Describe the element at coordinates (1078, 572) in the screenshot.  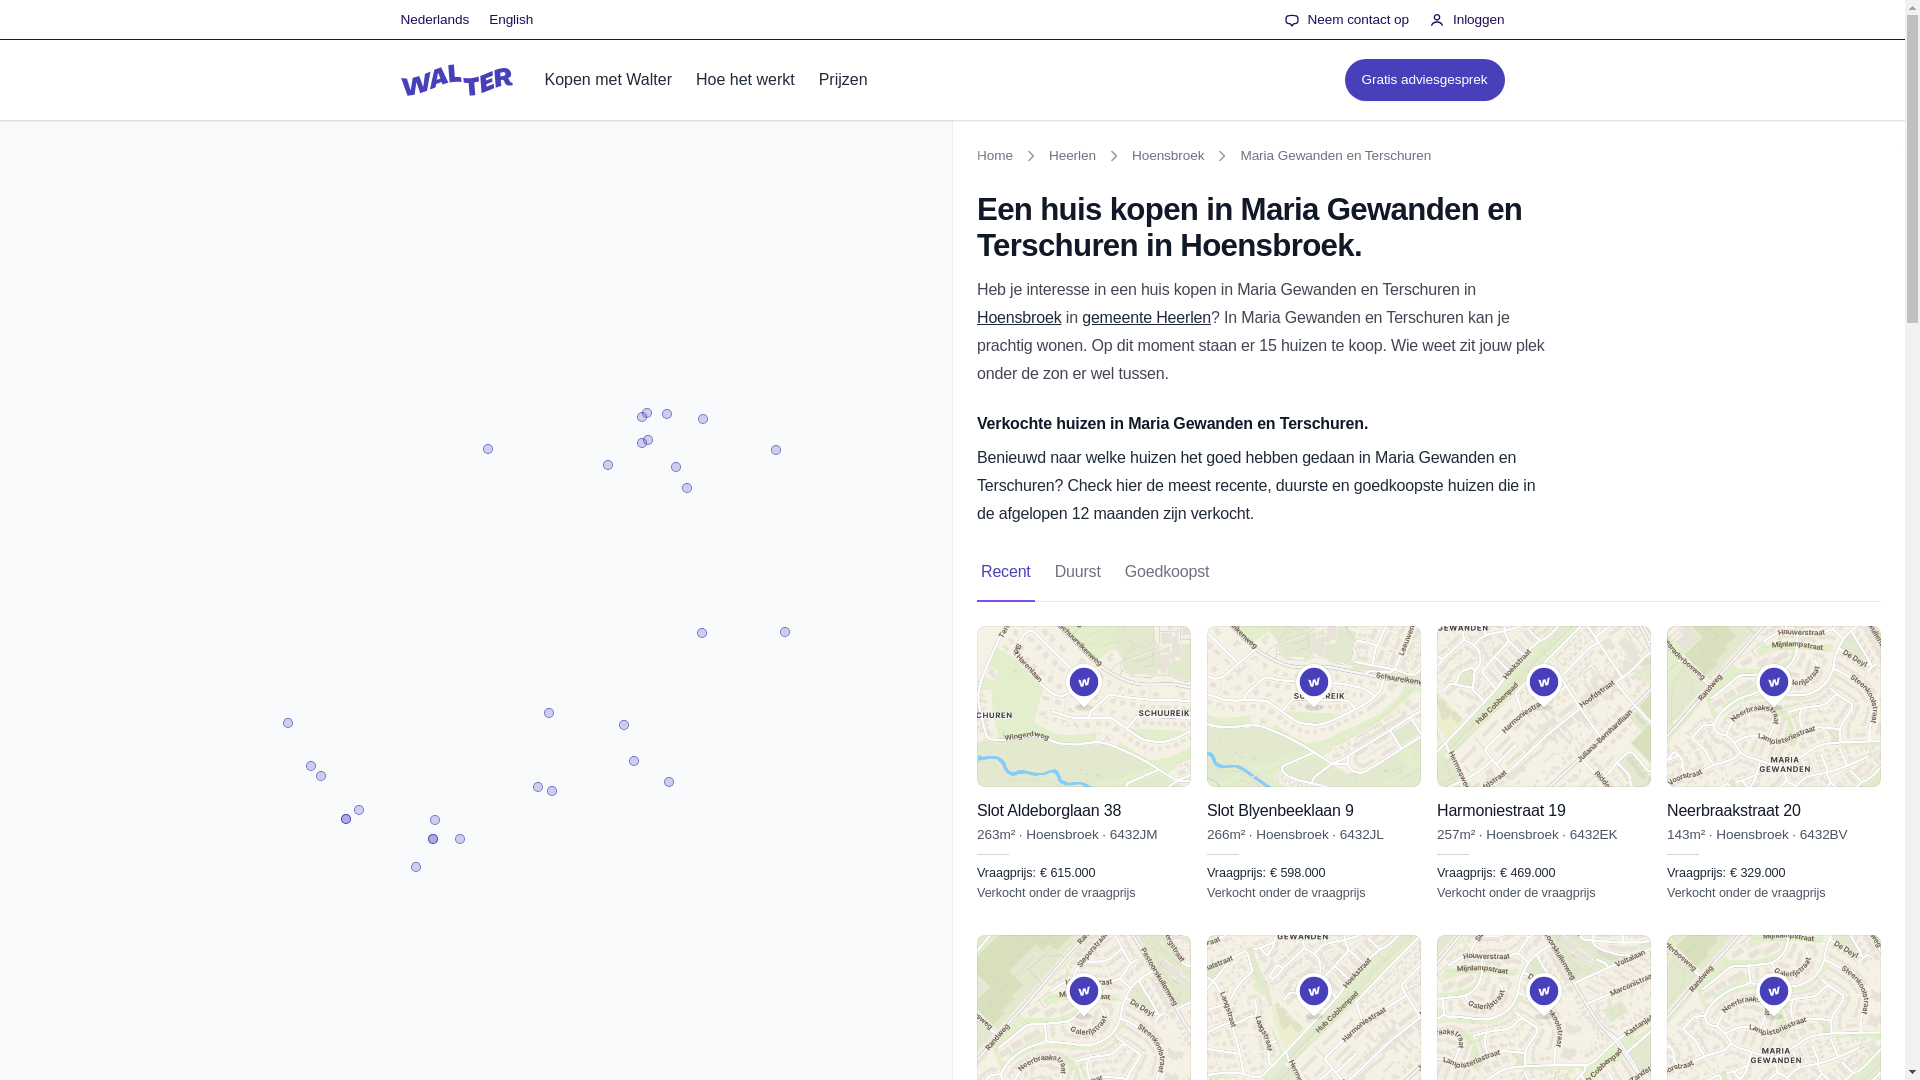
I see `Duurst` at that location.